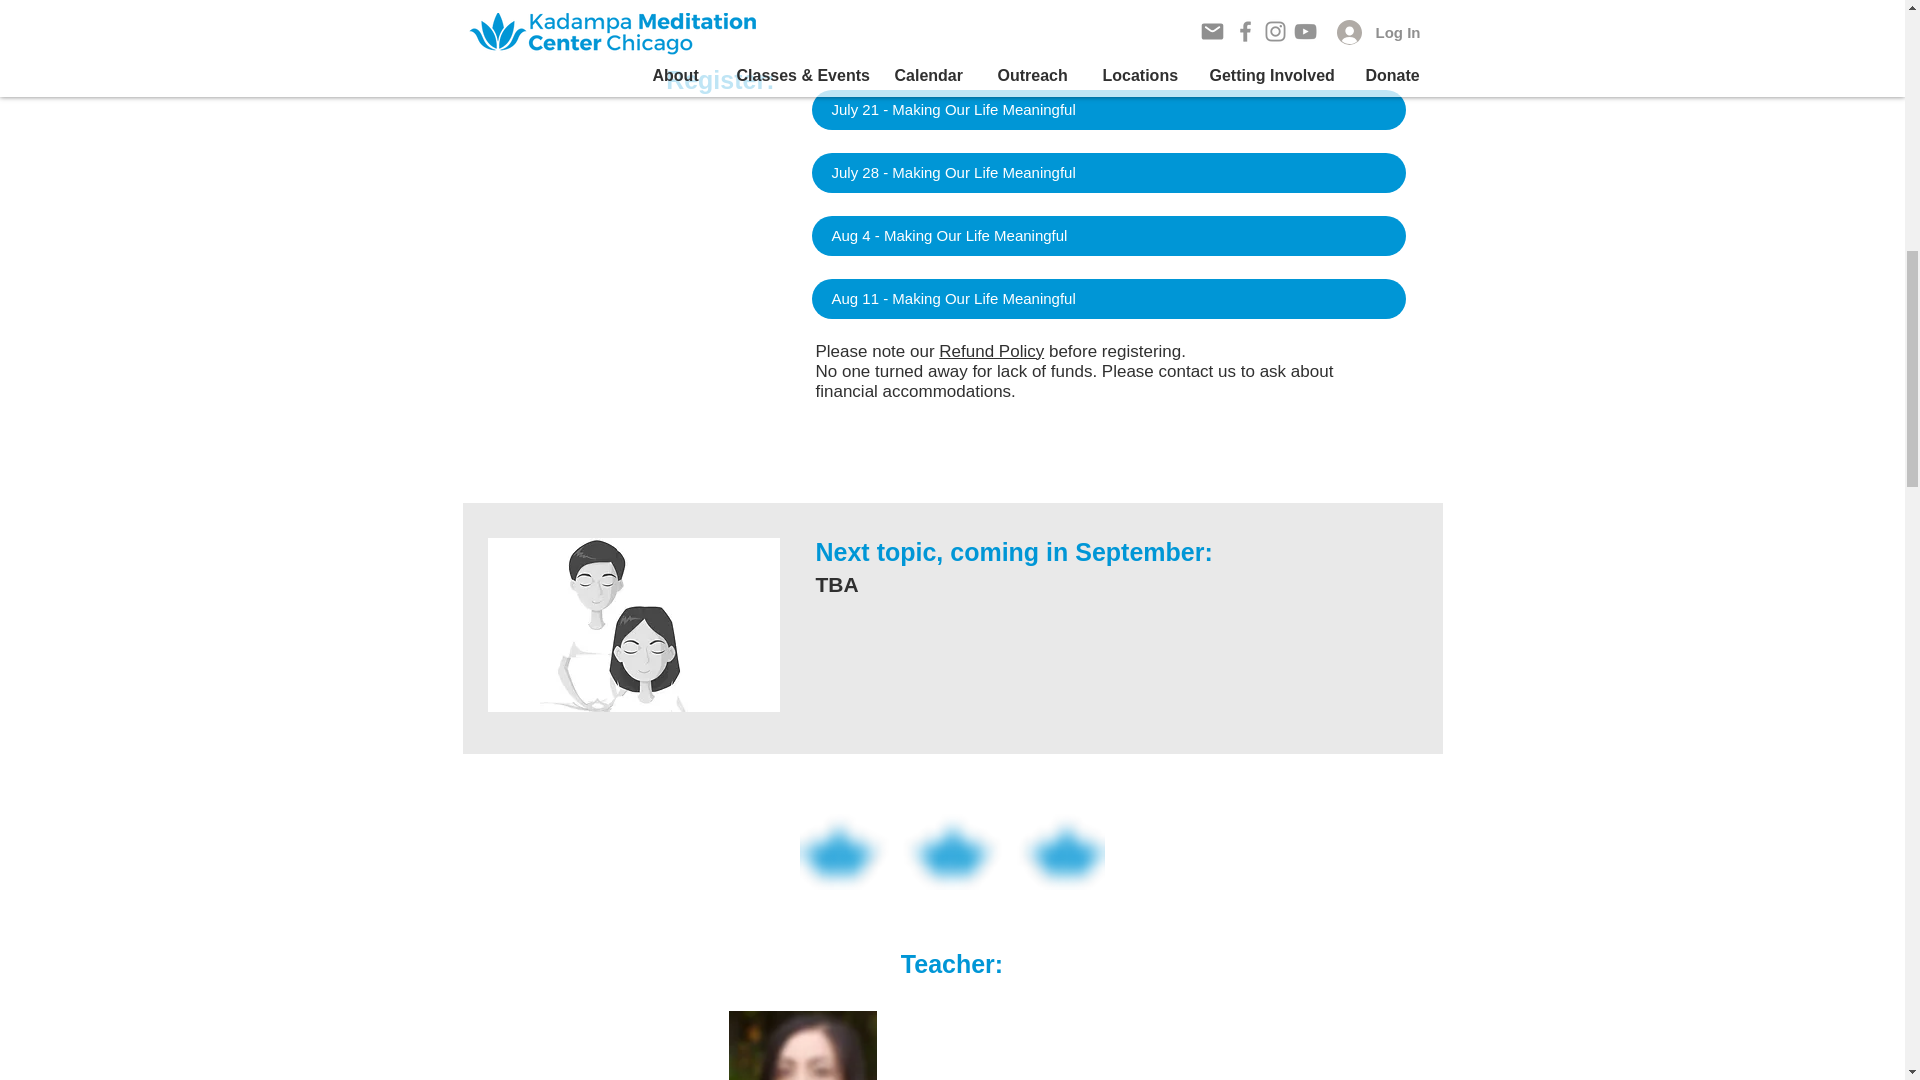 Image resolution: width=1920 pixels, height=1080 pixels. I want to click on Aug 11 - Making Our Life Meaningful, so click(1108, 298).